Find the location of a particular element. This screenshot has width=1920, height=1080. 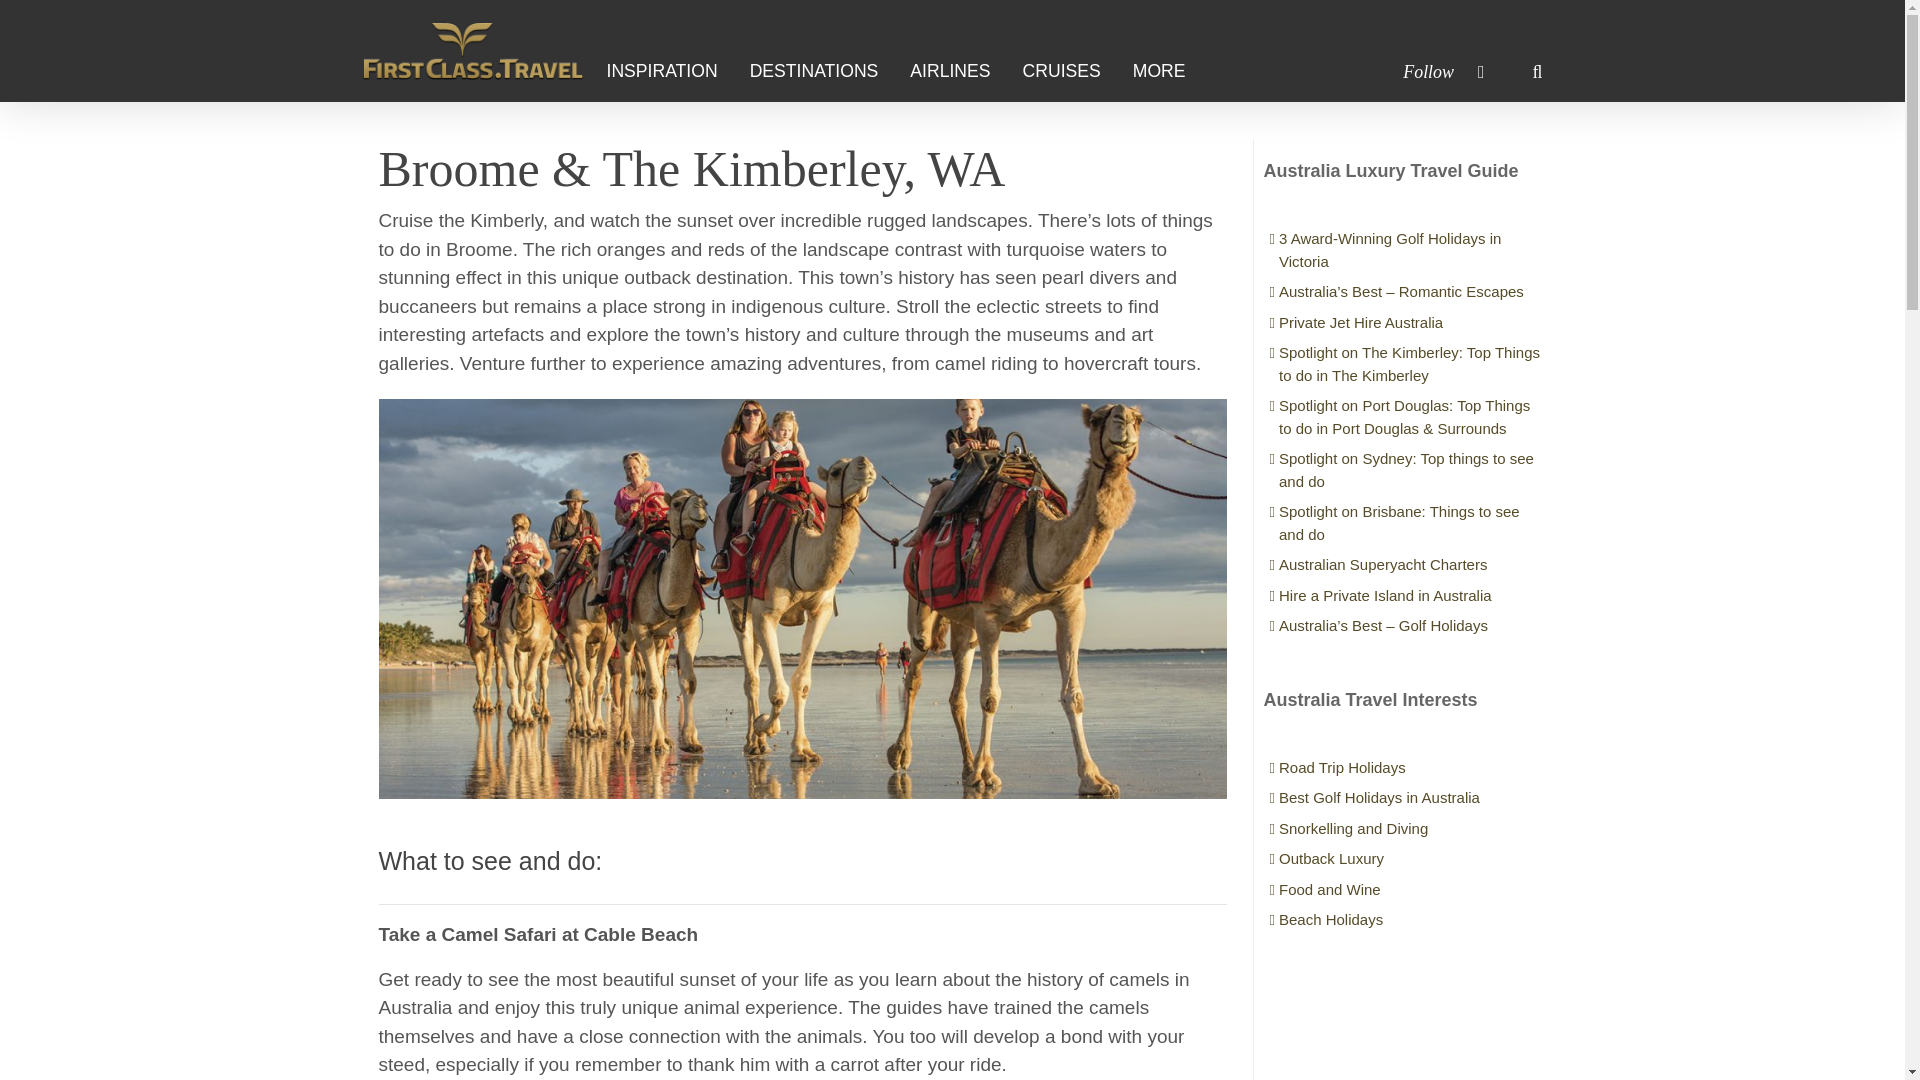

AIRLINES is located at coordinates (958, 71).